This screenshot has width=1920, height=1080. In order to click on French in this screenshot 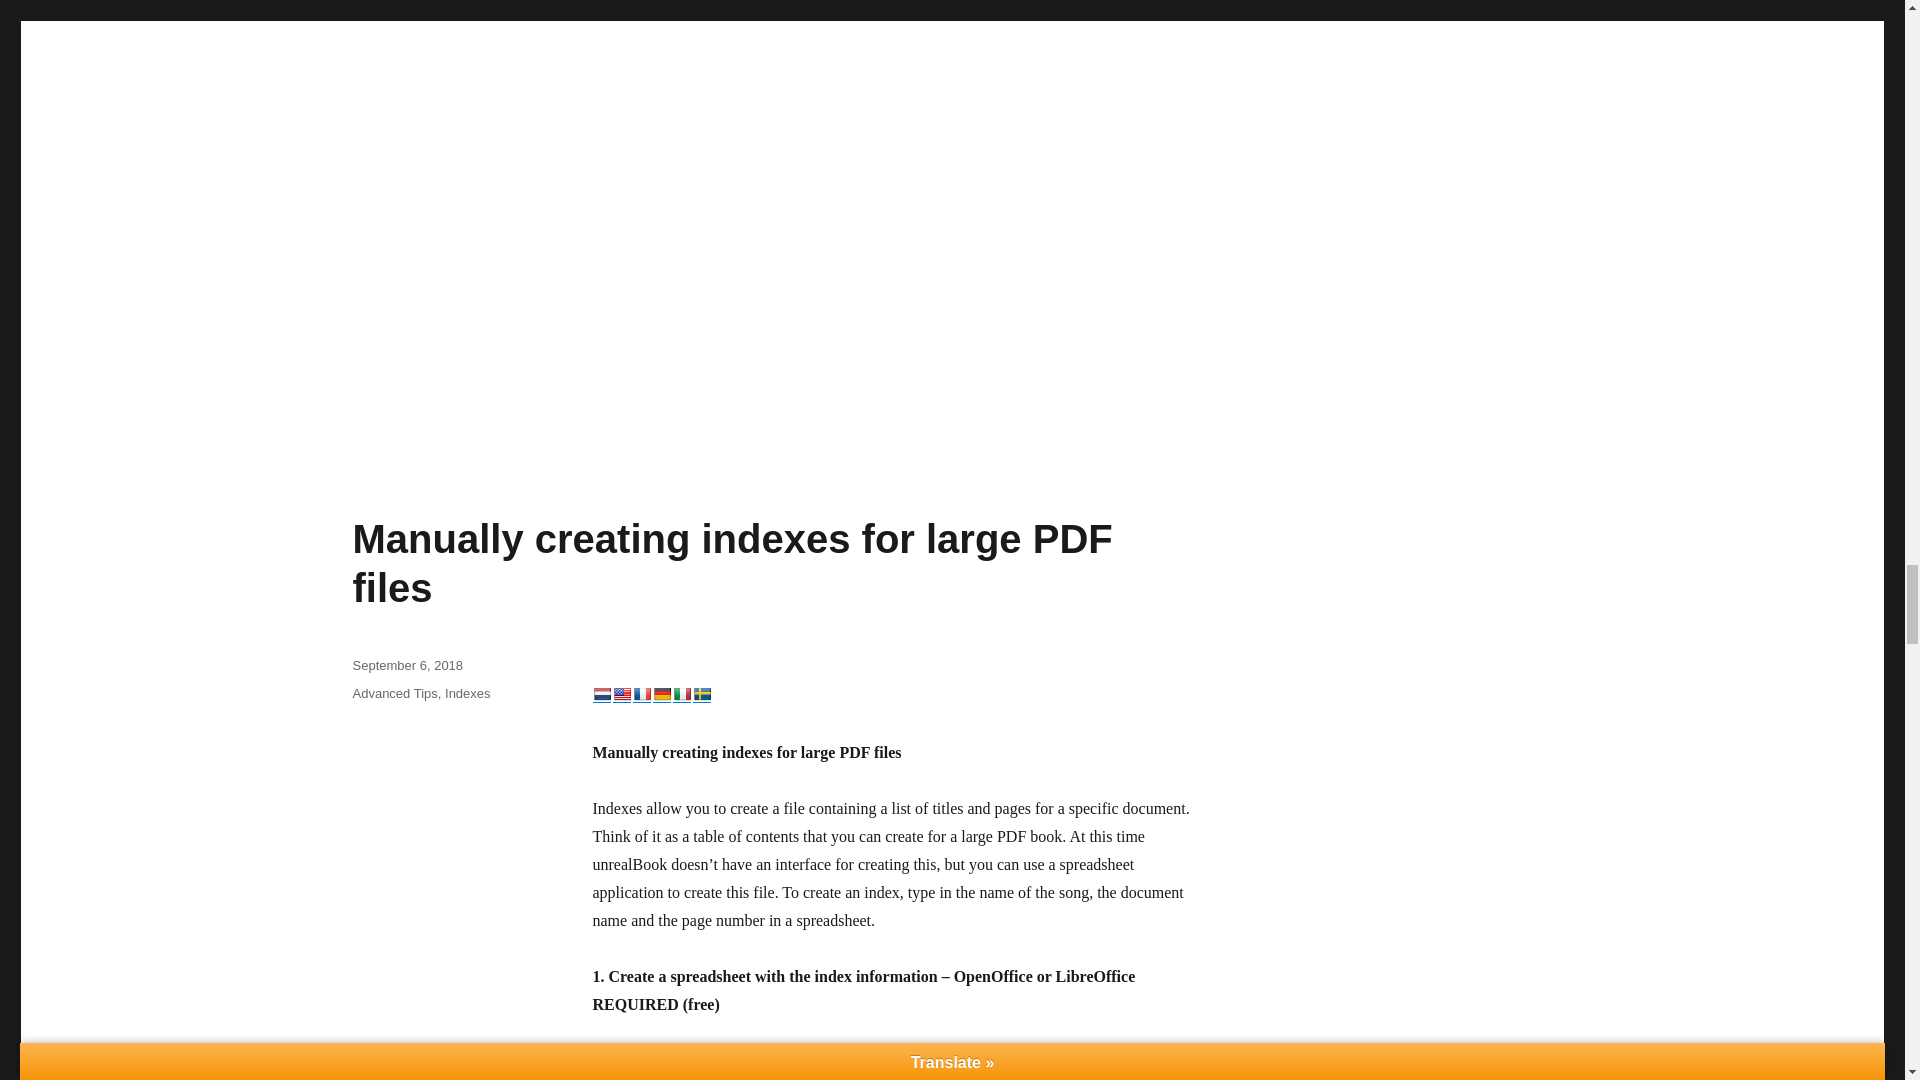, I will do `click(640, 694)`.